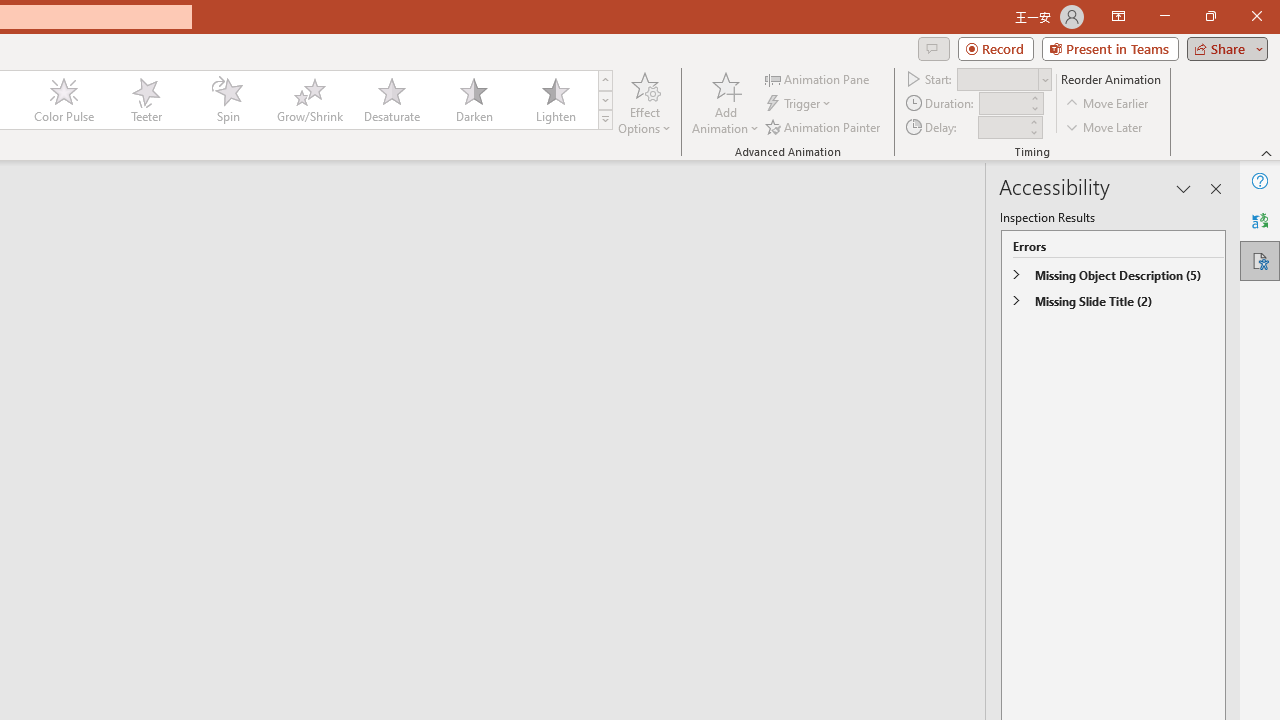 The width and height of the screenshot is (1280, 720). Describe the element at coordinates (145, 100) in the screenshot. I see `Teeter` at that location.